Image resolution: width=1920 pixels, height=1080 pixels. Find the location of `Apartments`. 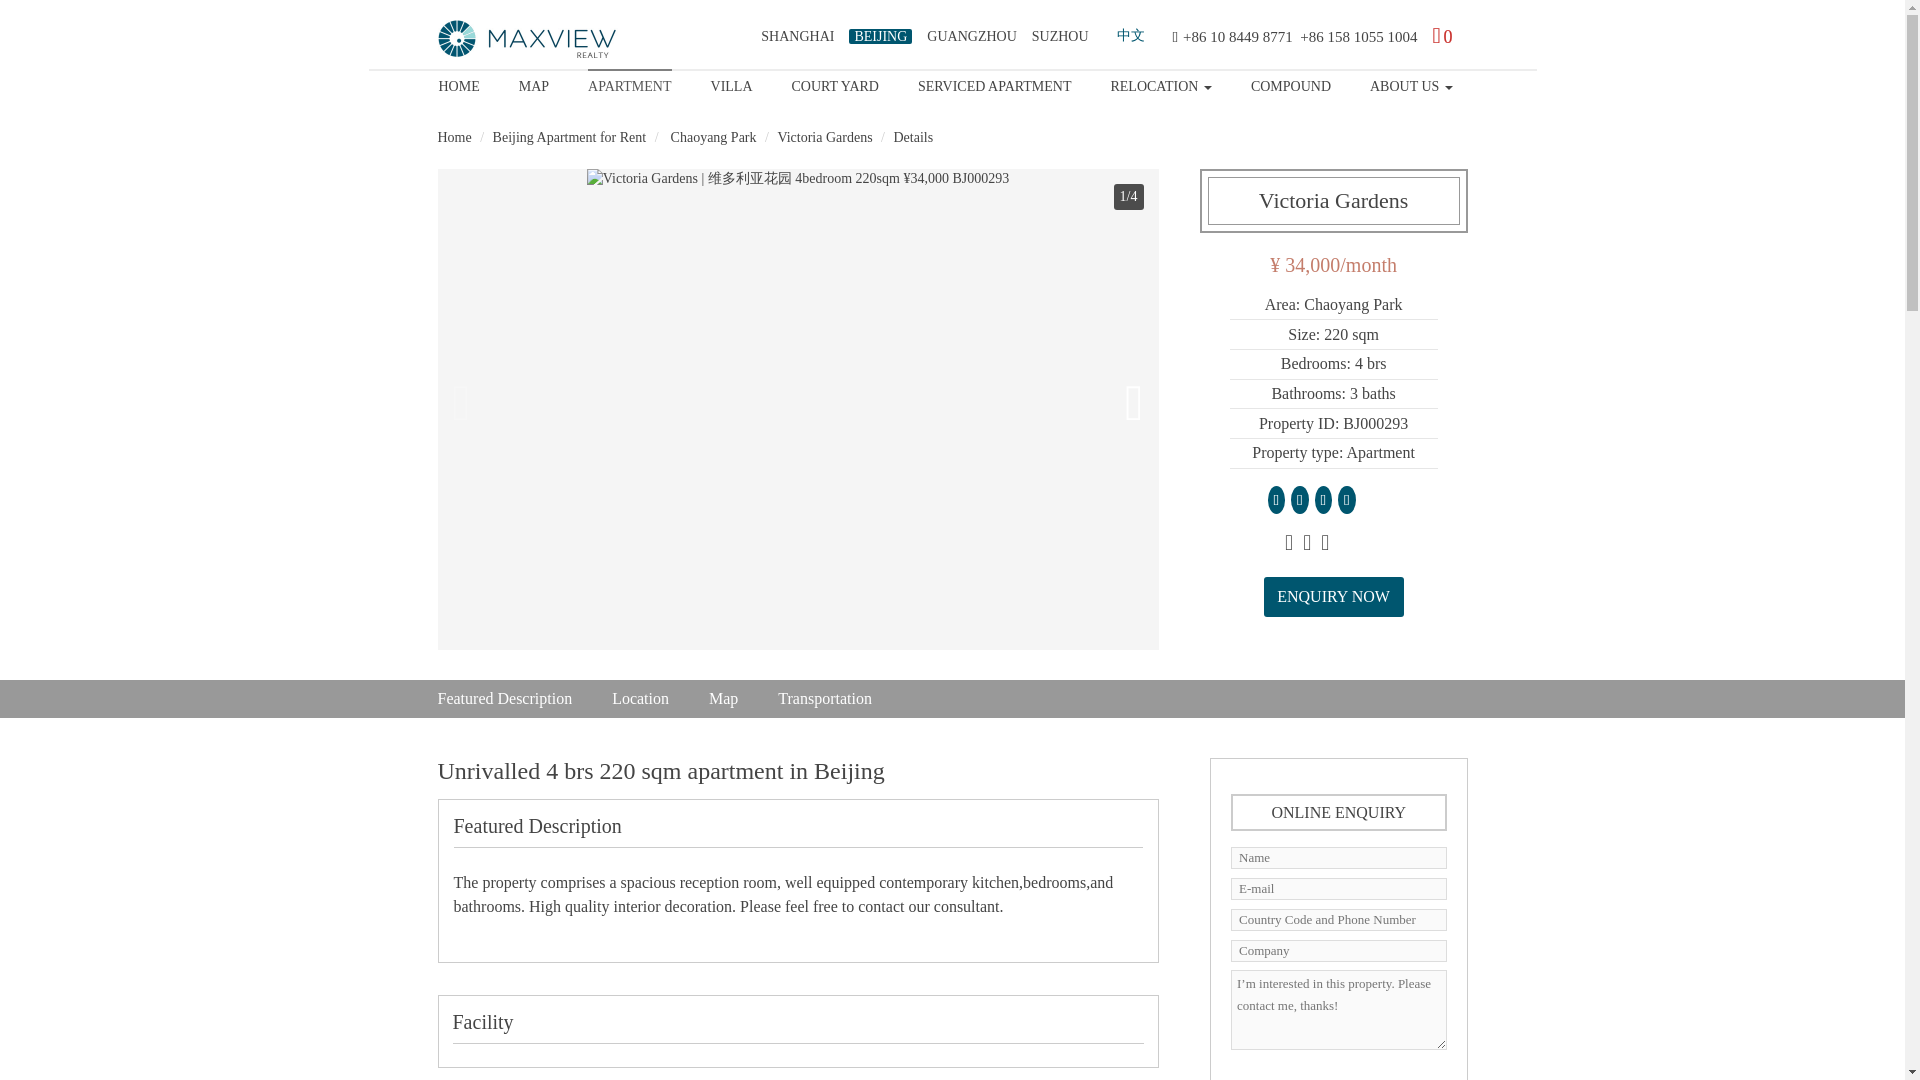

Apartments is located at coordinates (628, 83).